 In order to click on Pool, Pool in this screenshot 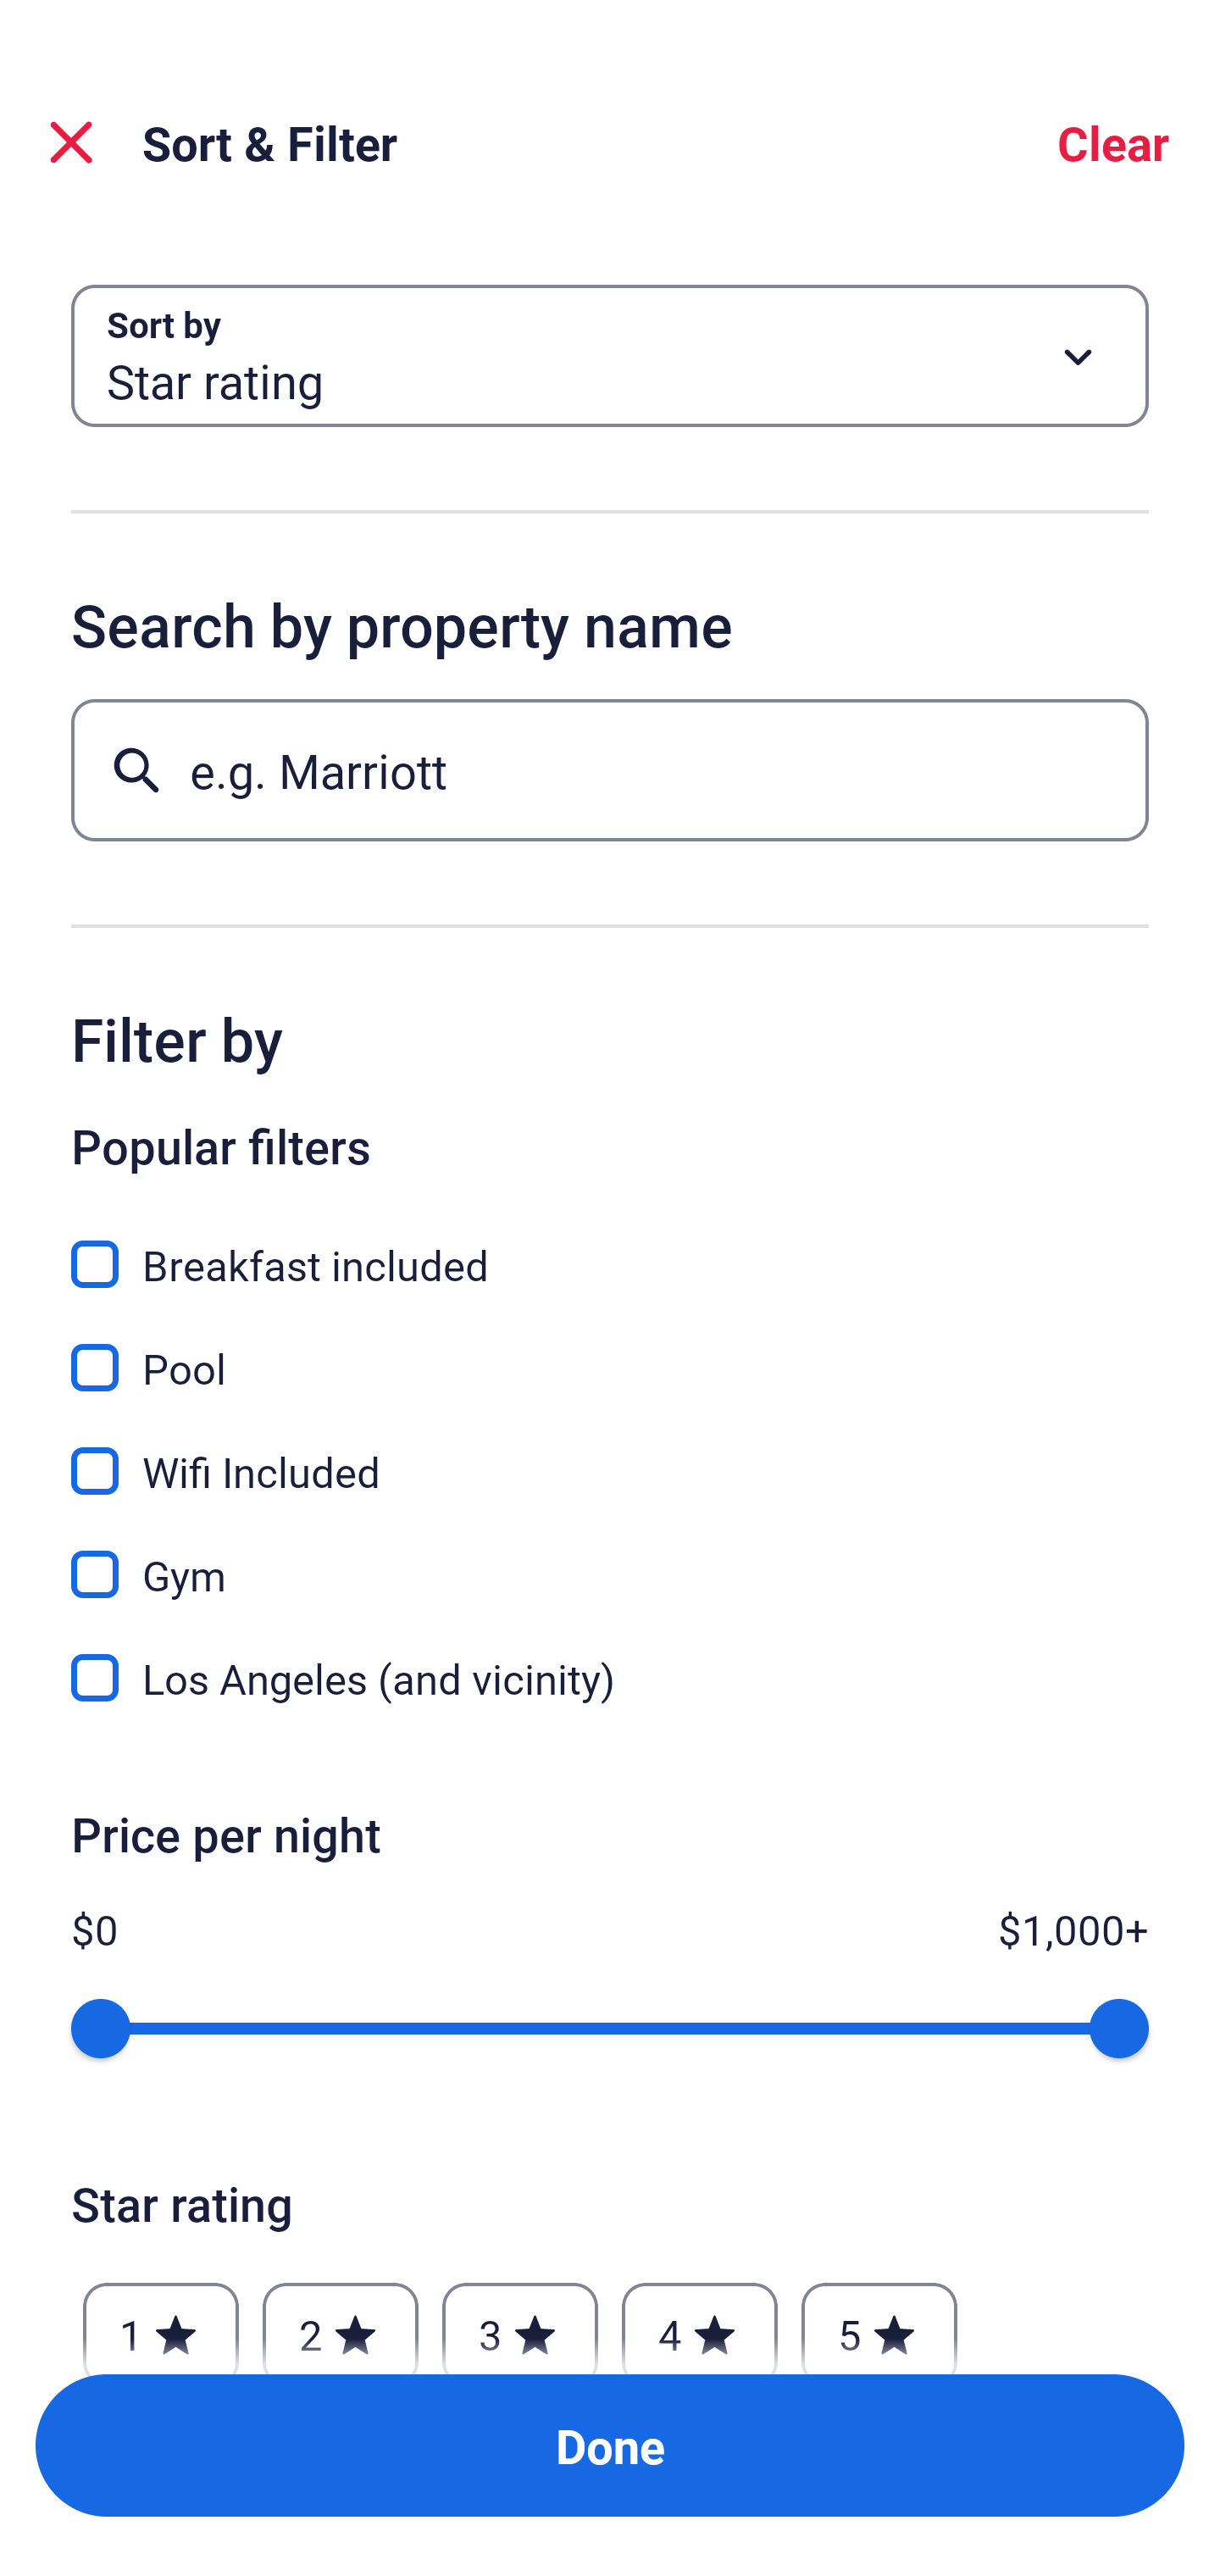, I will do `click(610, 1349)`.